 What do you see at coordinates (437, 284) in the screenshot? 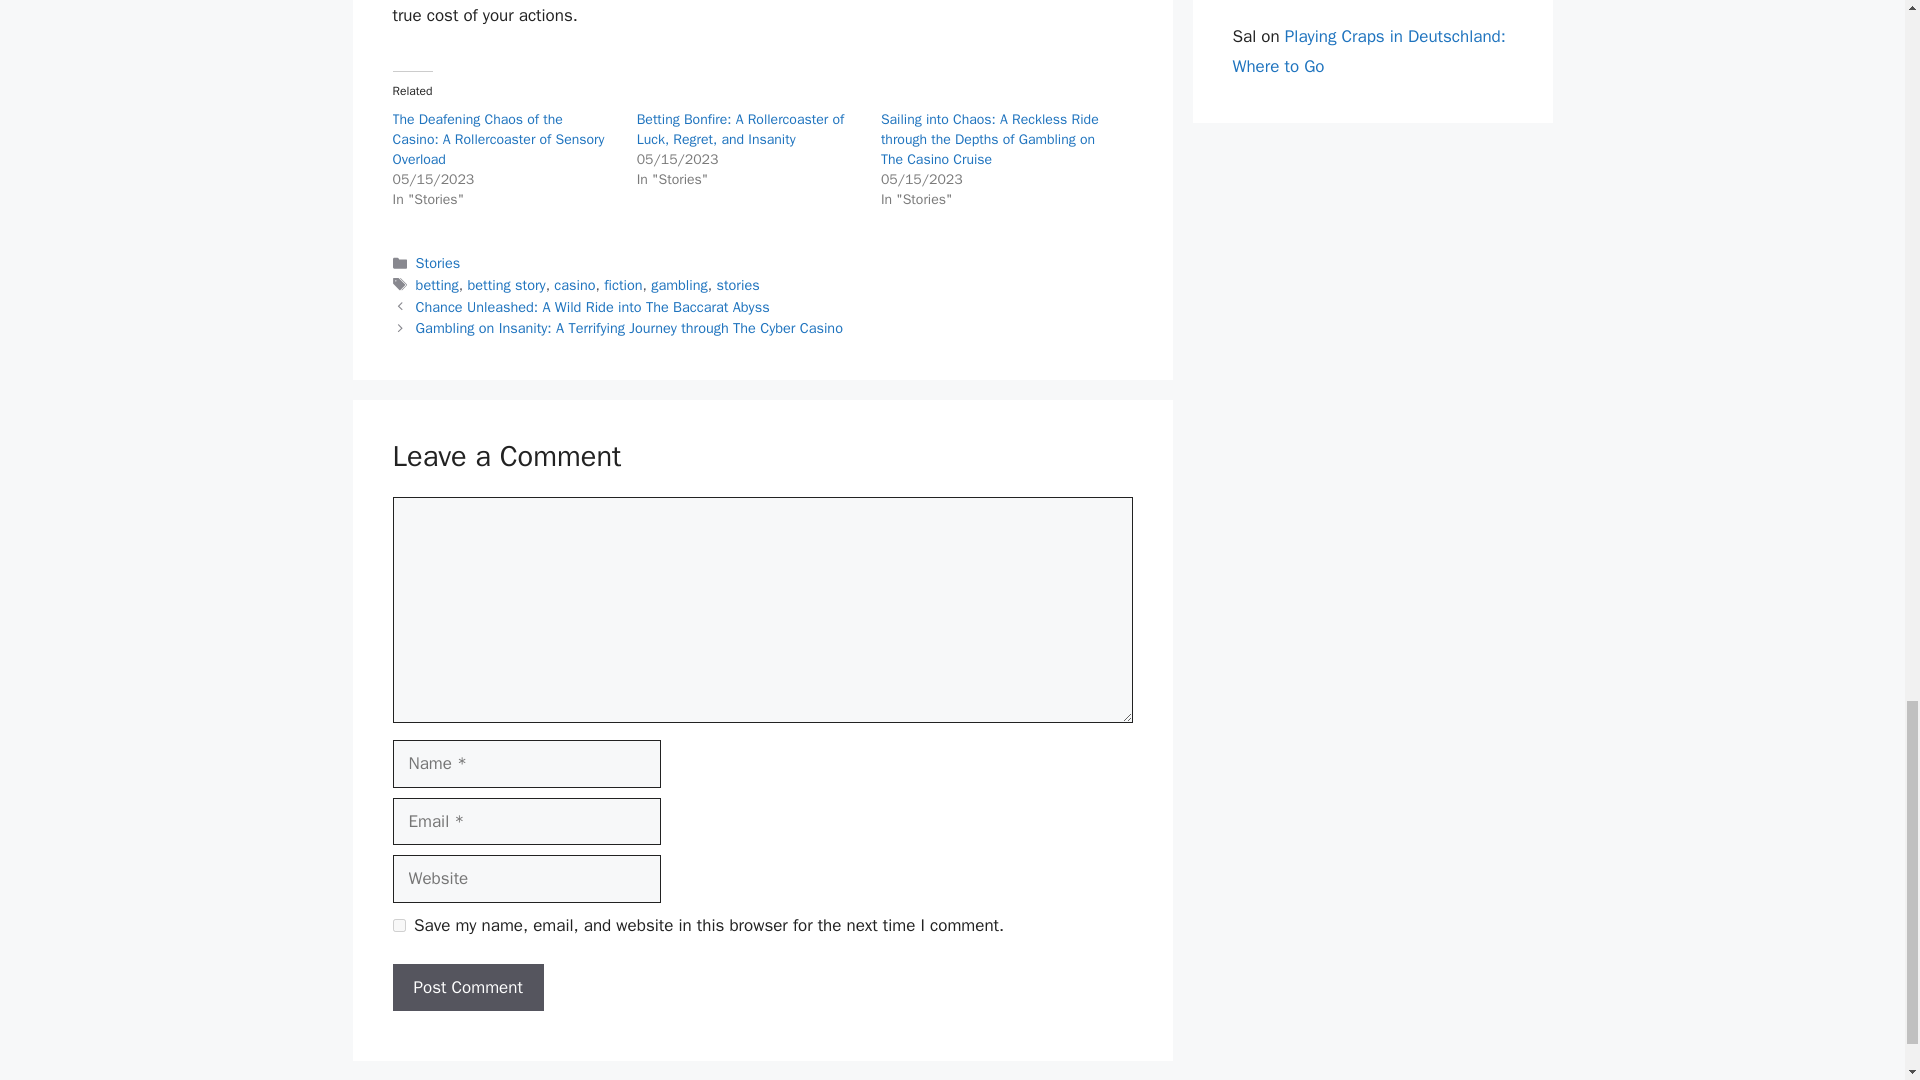
I see `betting` at bounding box center [437, 284].